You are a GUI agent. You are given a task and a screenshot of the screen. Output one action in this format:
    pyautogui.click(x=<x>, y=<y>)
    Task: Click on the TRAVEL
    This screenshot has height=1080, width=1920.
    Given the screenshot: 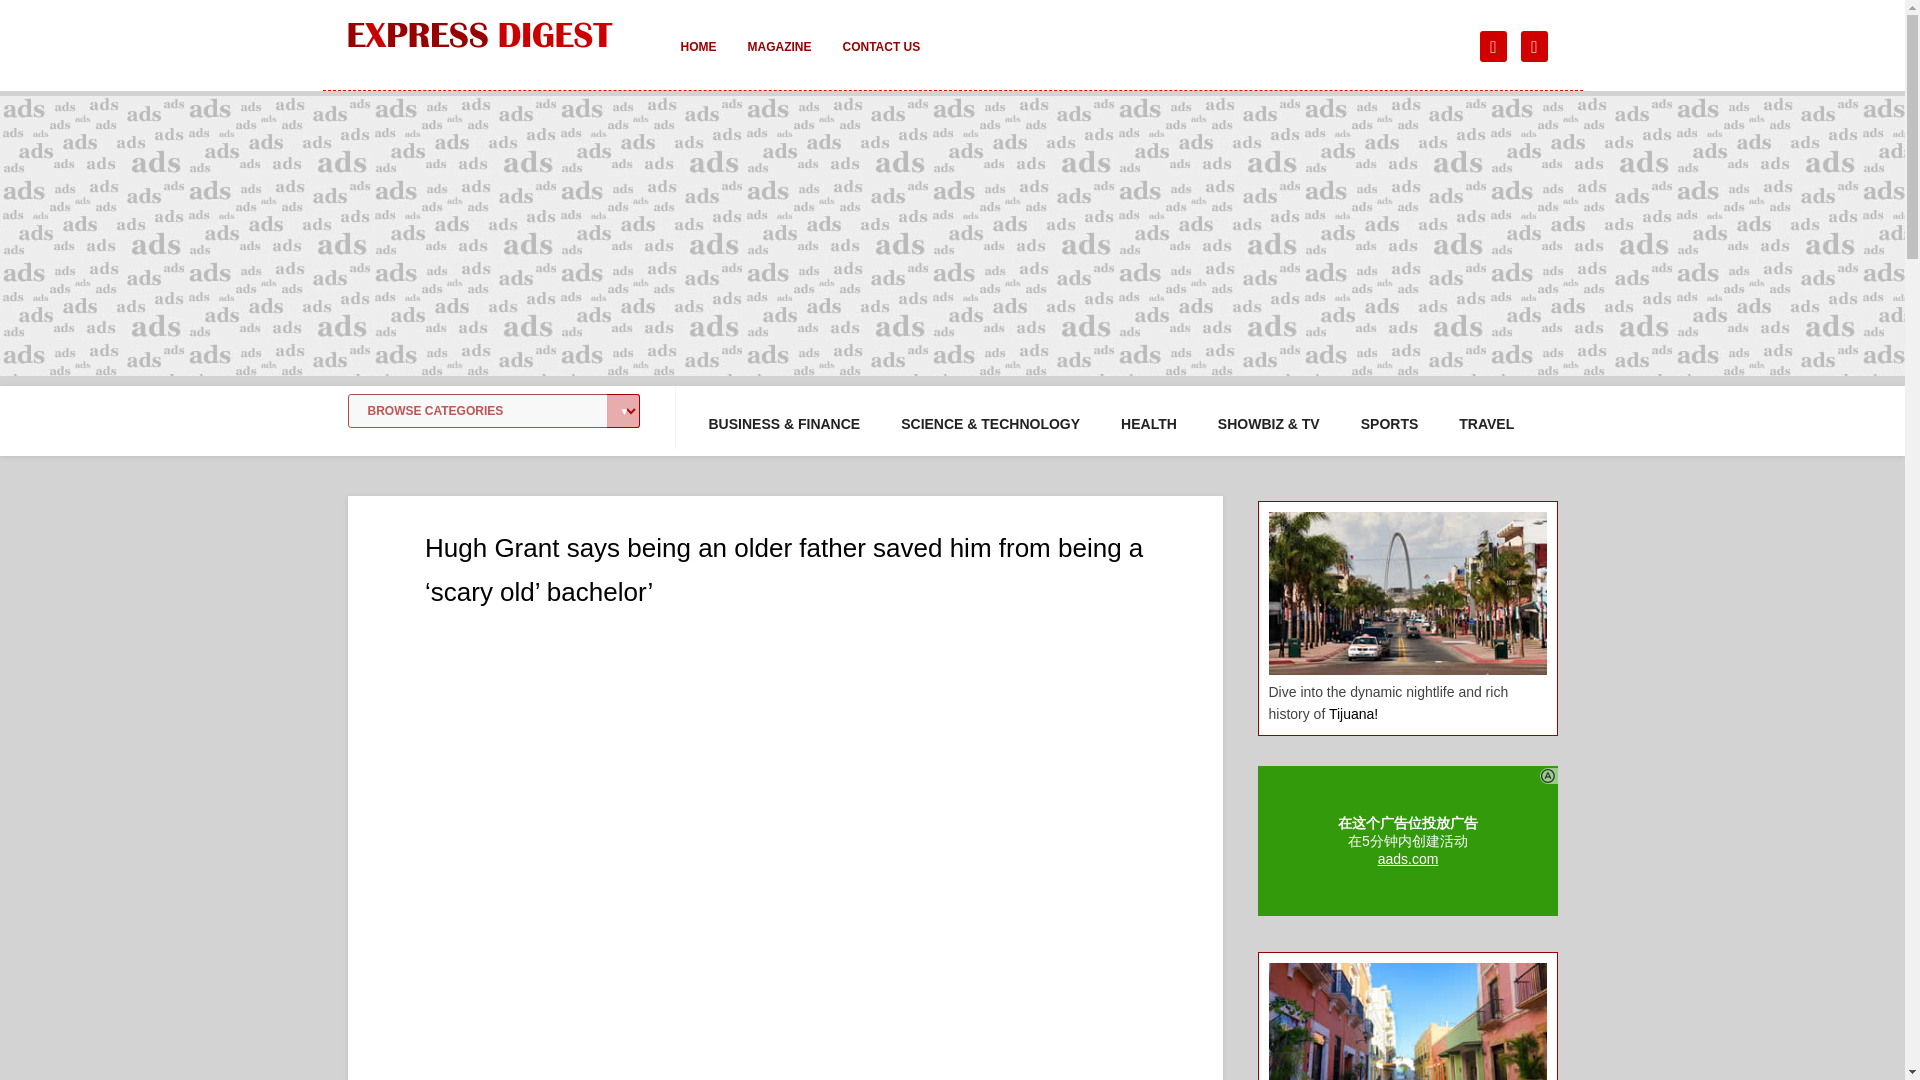 What is the action you would take?
    pyautogui.click(x=1486, y=424)
    